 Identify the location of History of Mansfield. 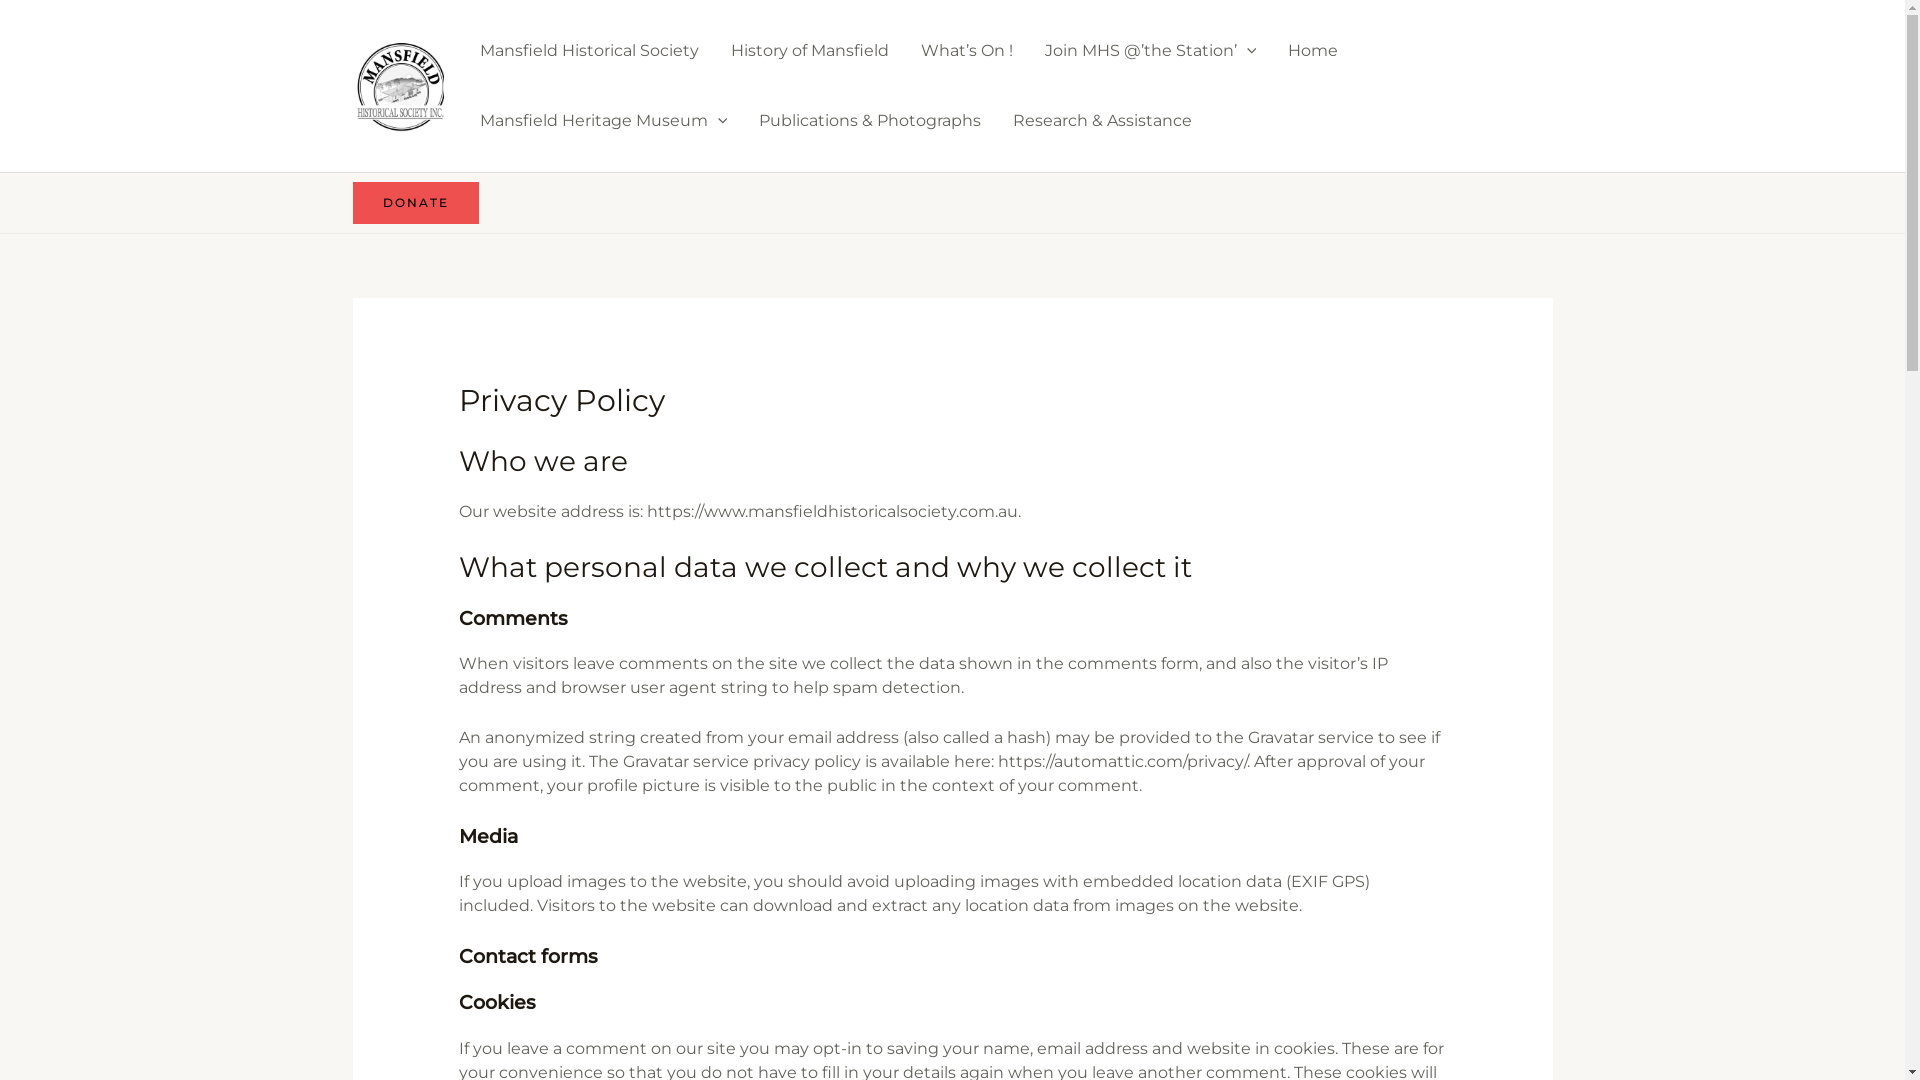
(809, 51).